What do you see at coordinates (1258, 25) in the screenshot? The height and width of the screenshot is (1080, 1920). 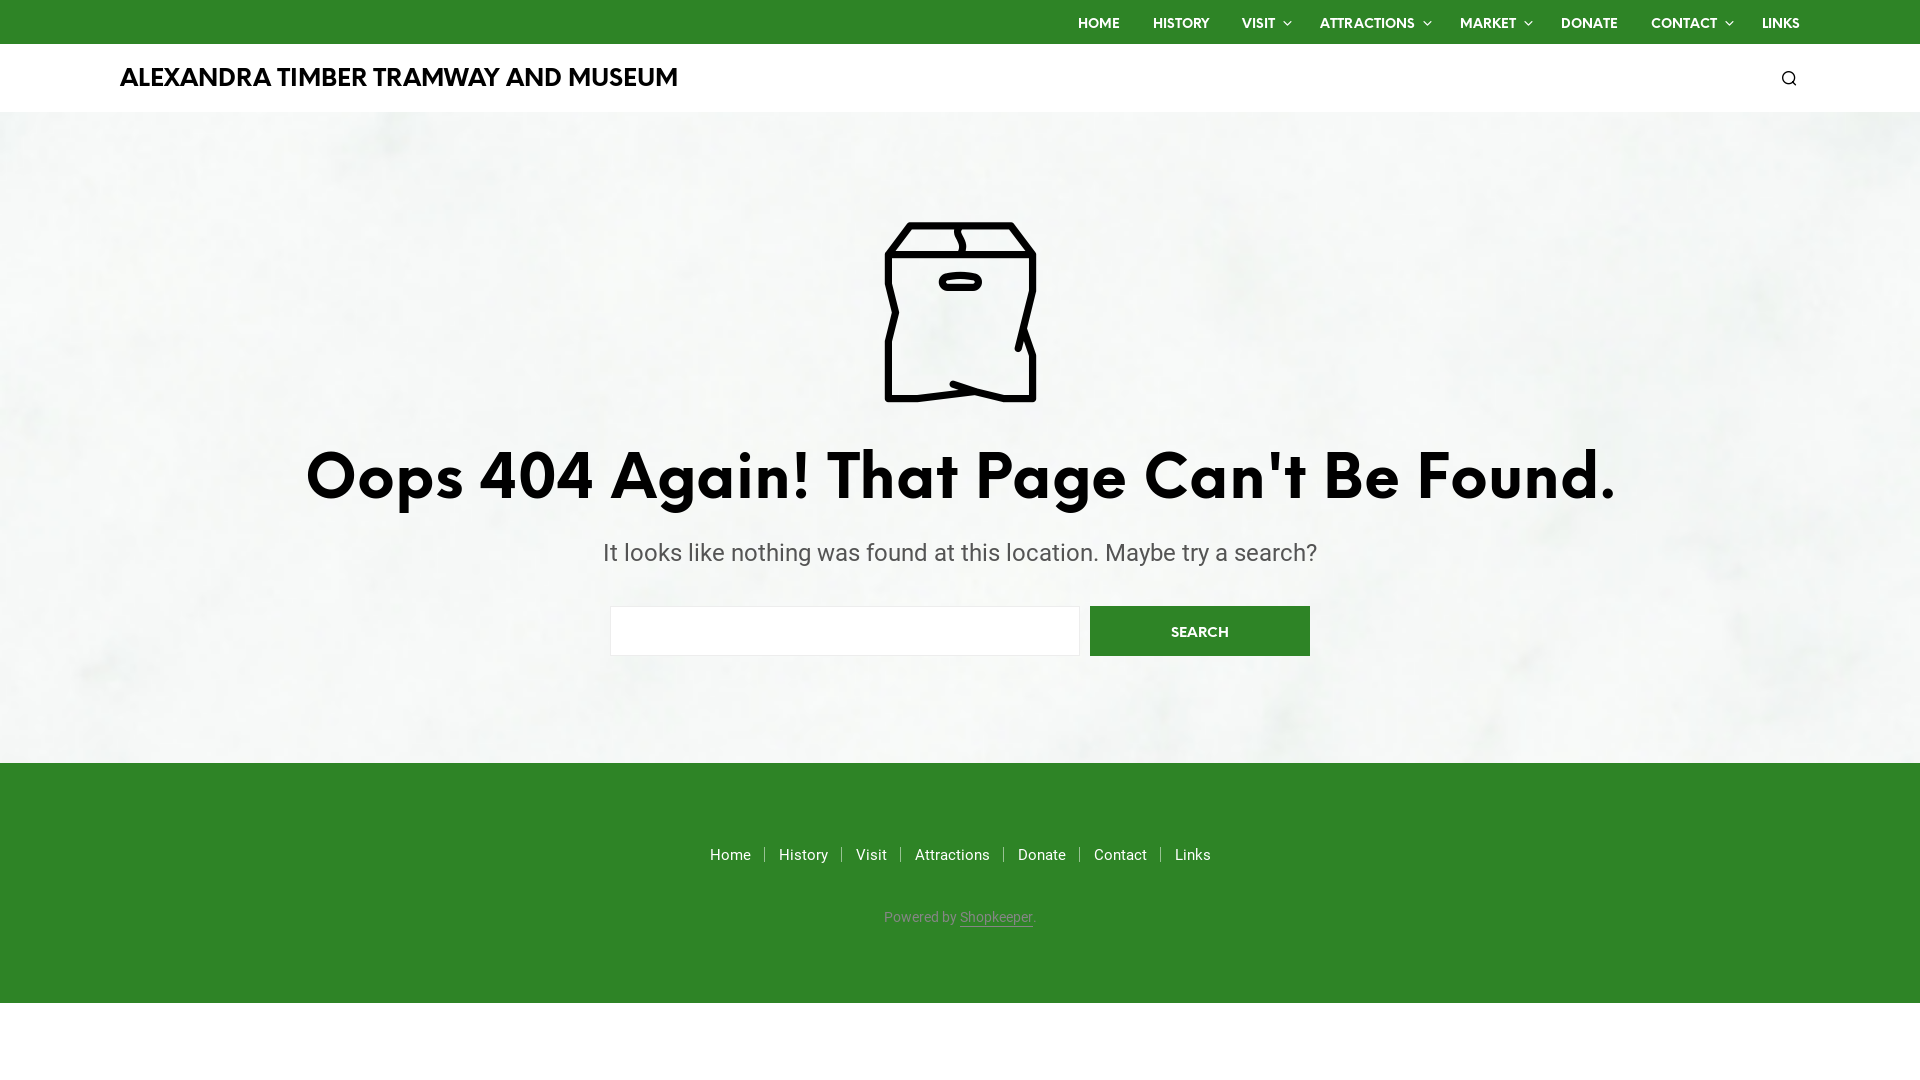 I see `VISIT` at bounding box center [1258, 25].